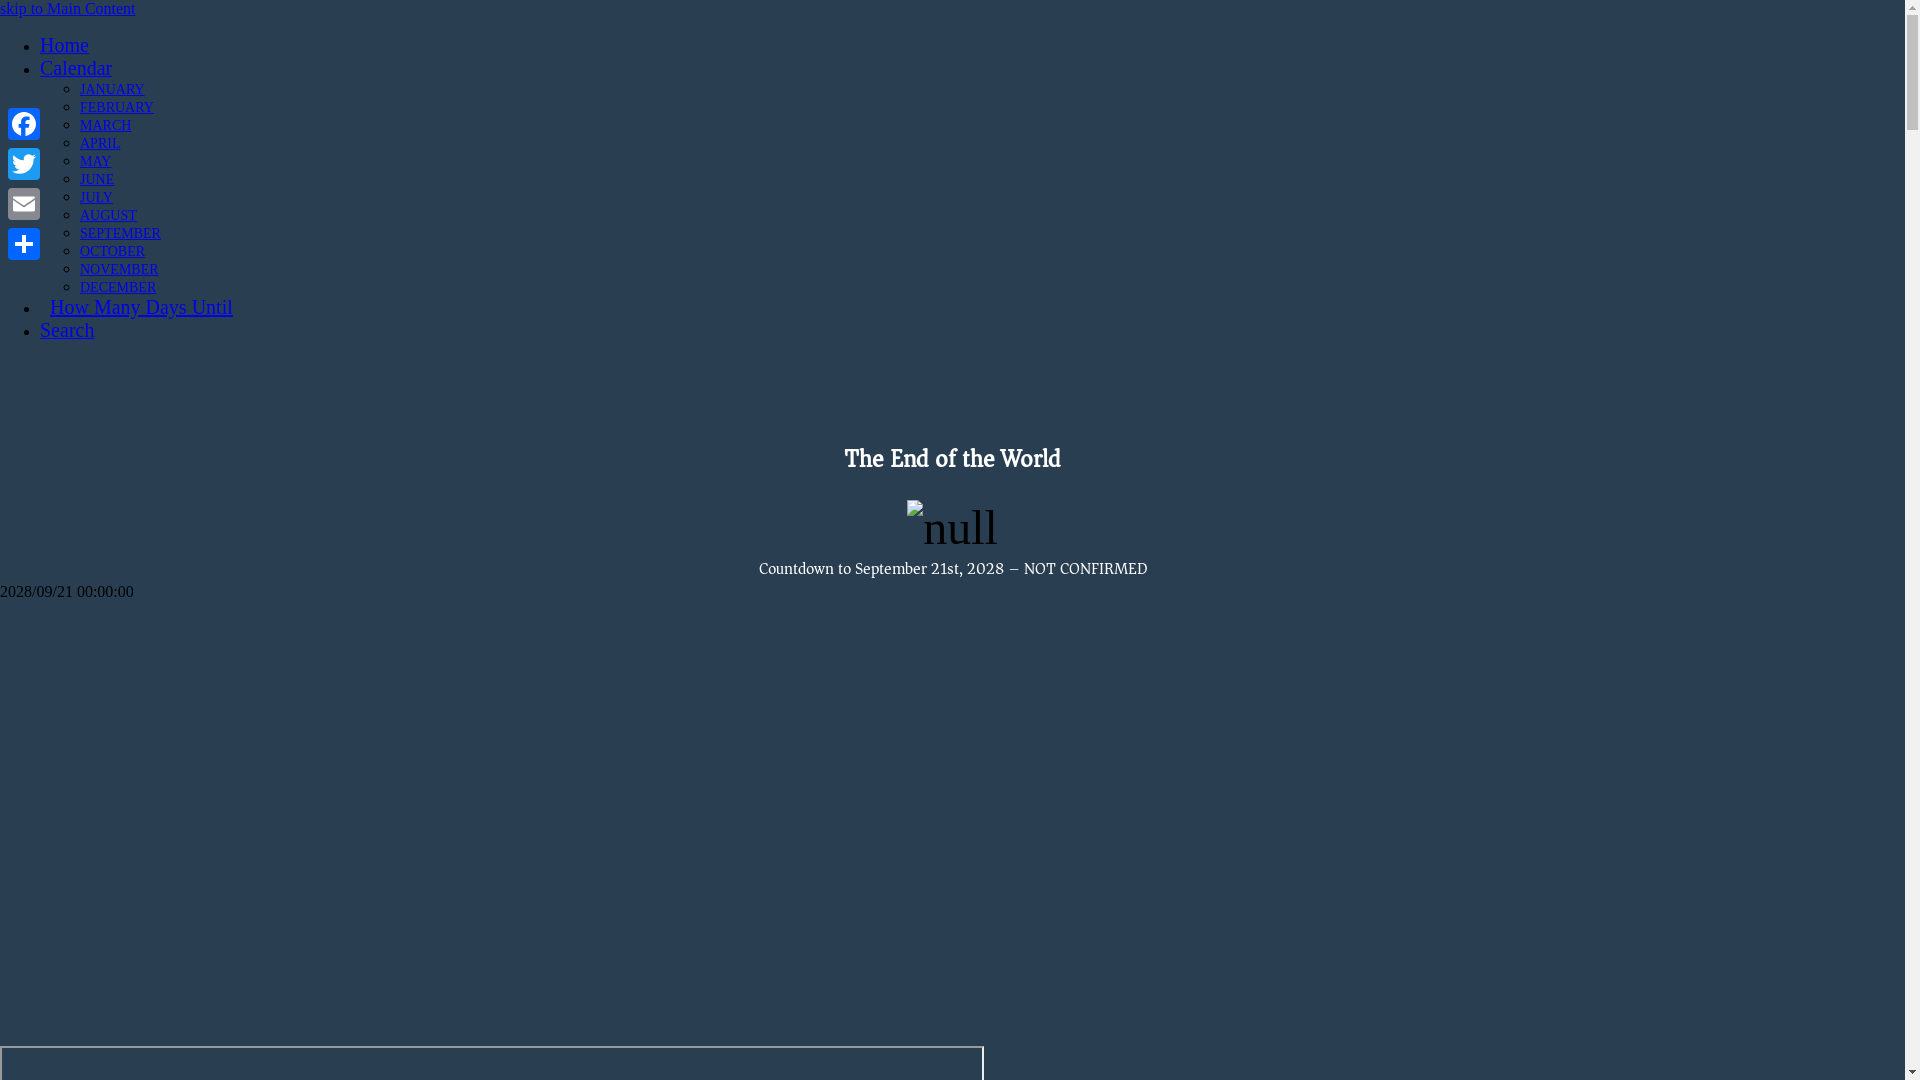 The height and width of the screenshot is (1080, 1920). What do you see at coordinates (97, 178) in the screenshot?
I see `JUNE` at bounding box center [97, 178].